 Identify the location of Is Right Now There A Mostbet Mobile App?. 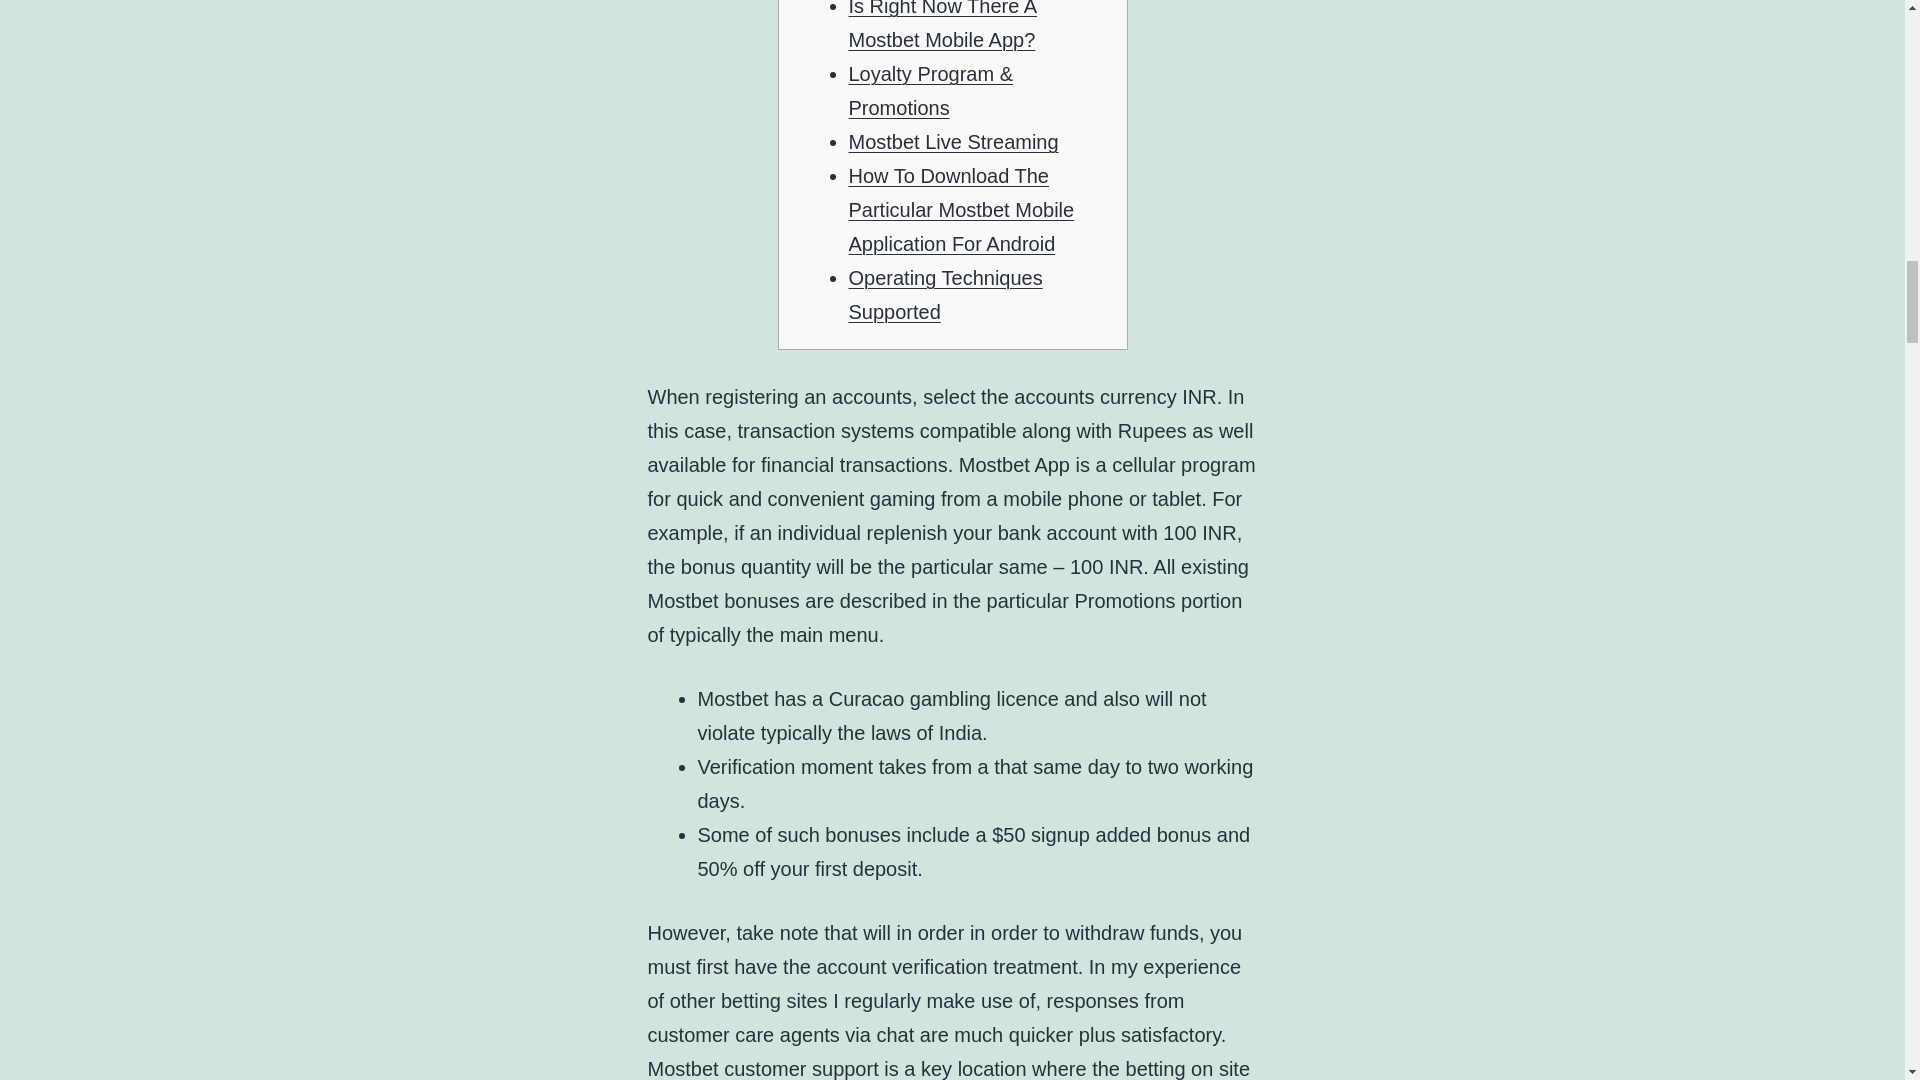
(942, 25).